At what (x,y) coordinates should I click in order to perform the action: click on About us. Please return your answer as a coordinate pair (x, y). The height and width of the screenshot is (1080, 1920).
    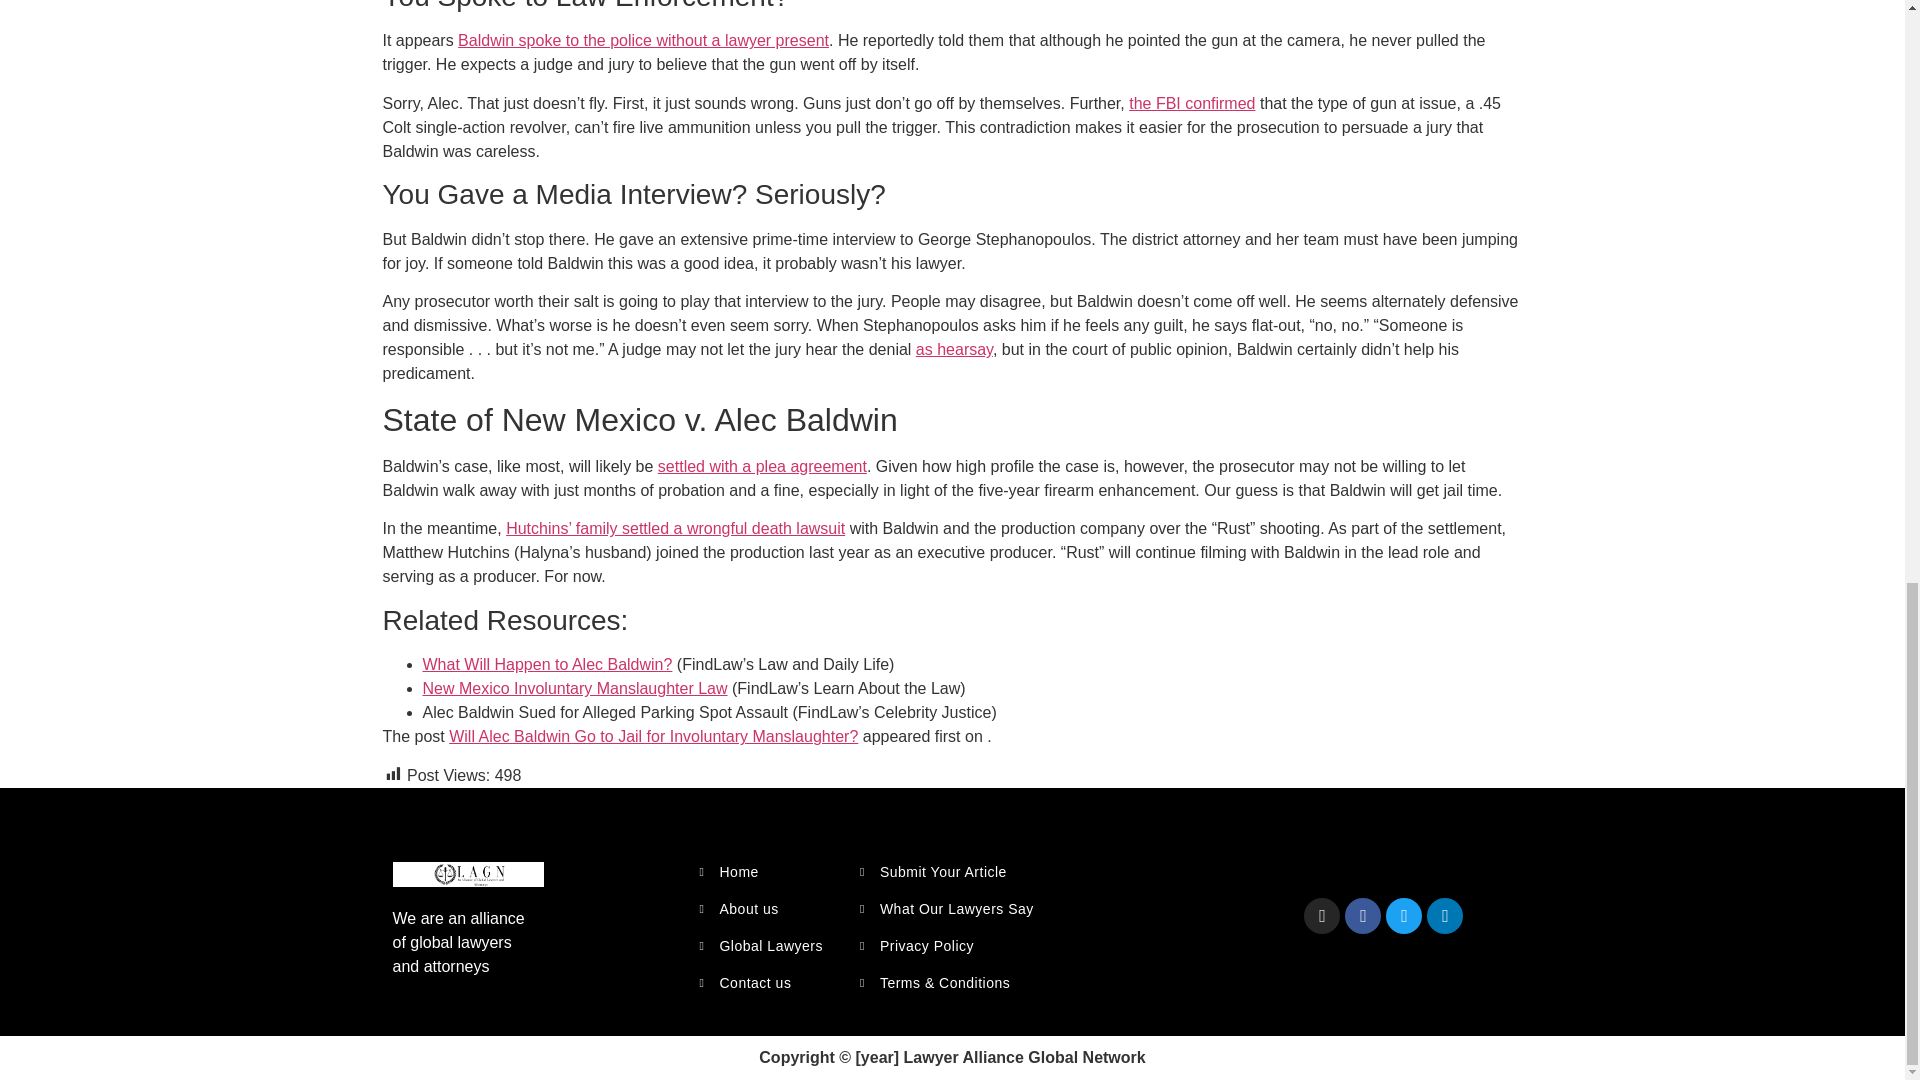
    Looking at the image, I should click on (768, 909).